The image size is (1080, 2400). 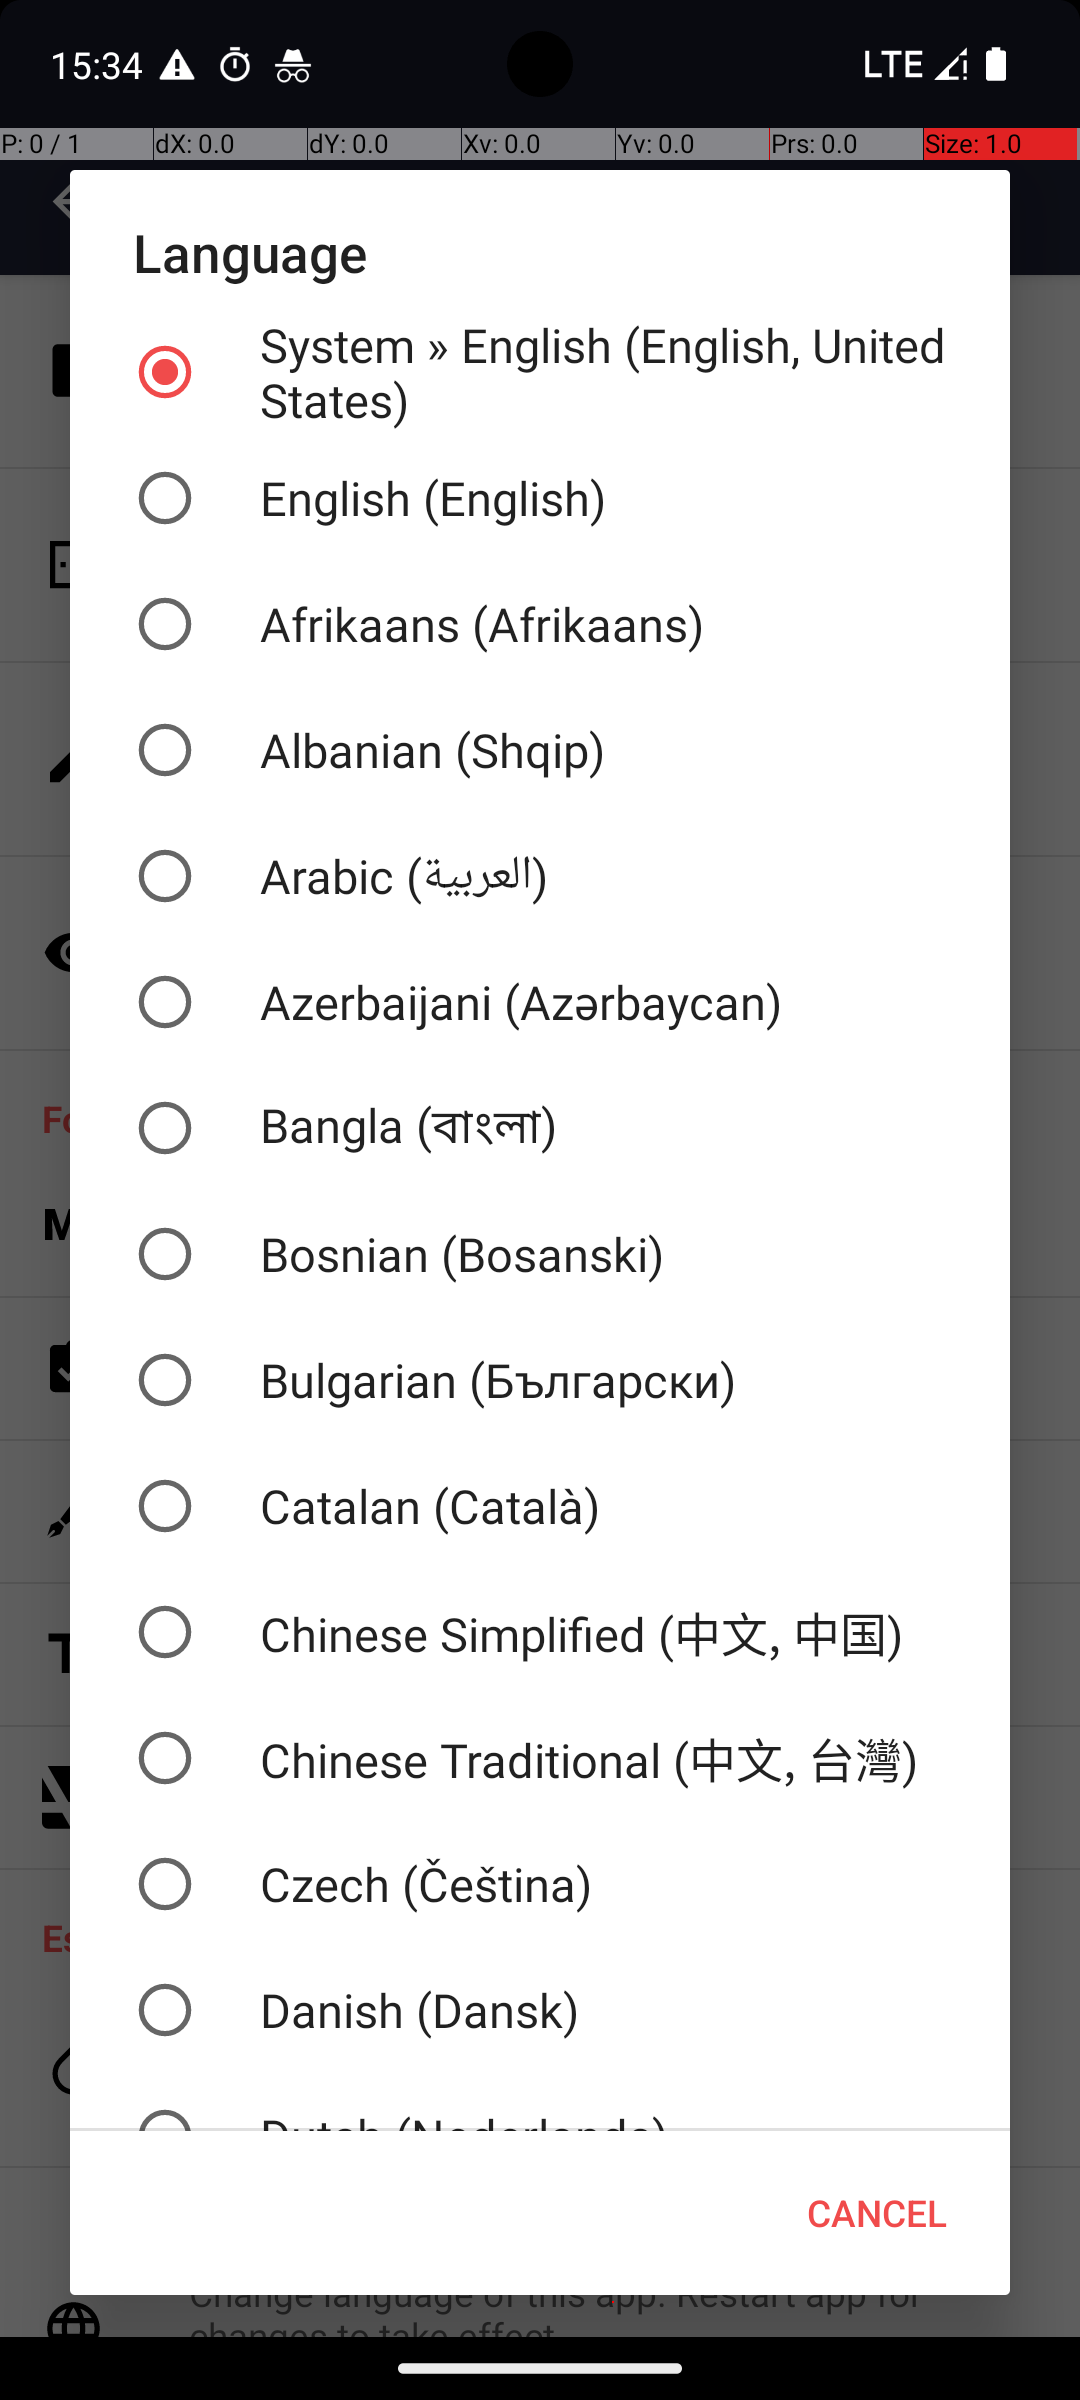 What do you see at coordinates (540, 1002) in the screenshot?
I see `Azerbaijani (Azərbaycan)` at bounding box center [540, 1002].